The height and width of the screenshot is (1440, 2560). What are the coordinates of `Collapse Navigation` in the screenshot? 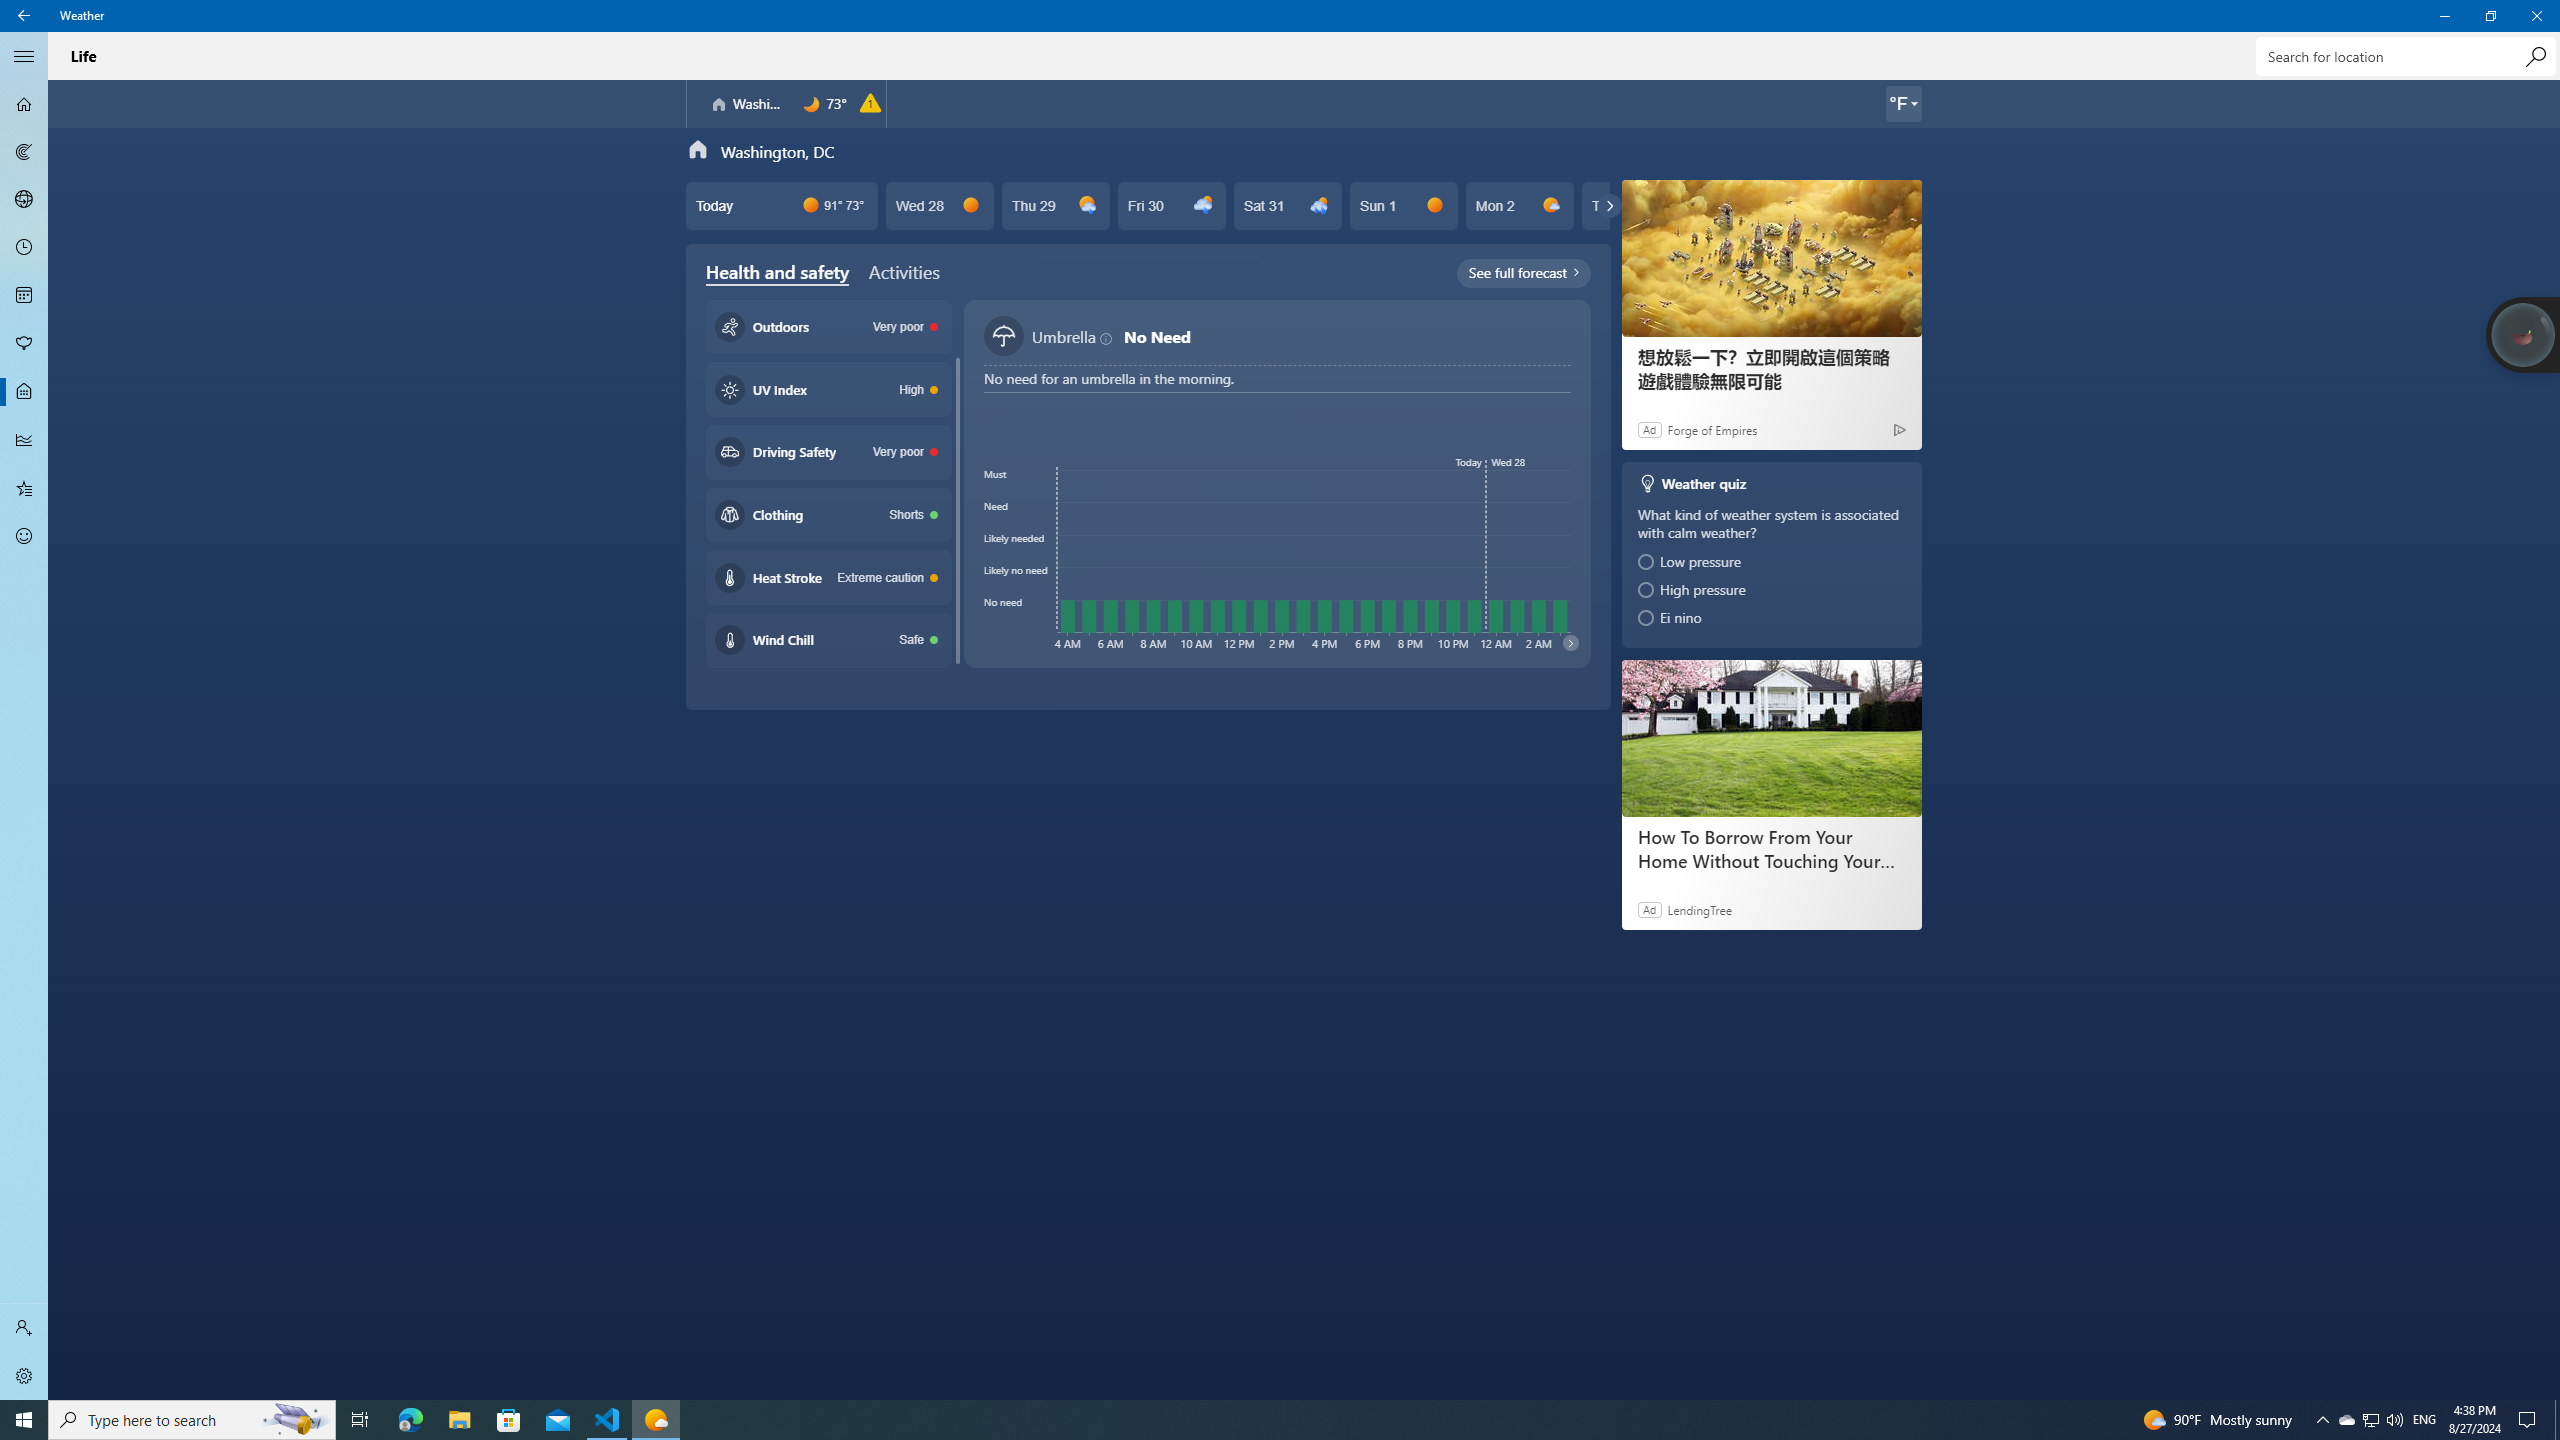 It's located at (24, 56).